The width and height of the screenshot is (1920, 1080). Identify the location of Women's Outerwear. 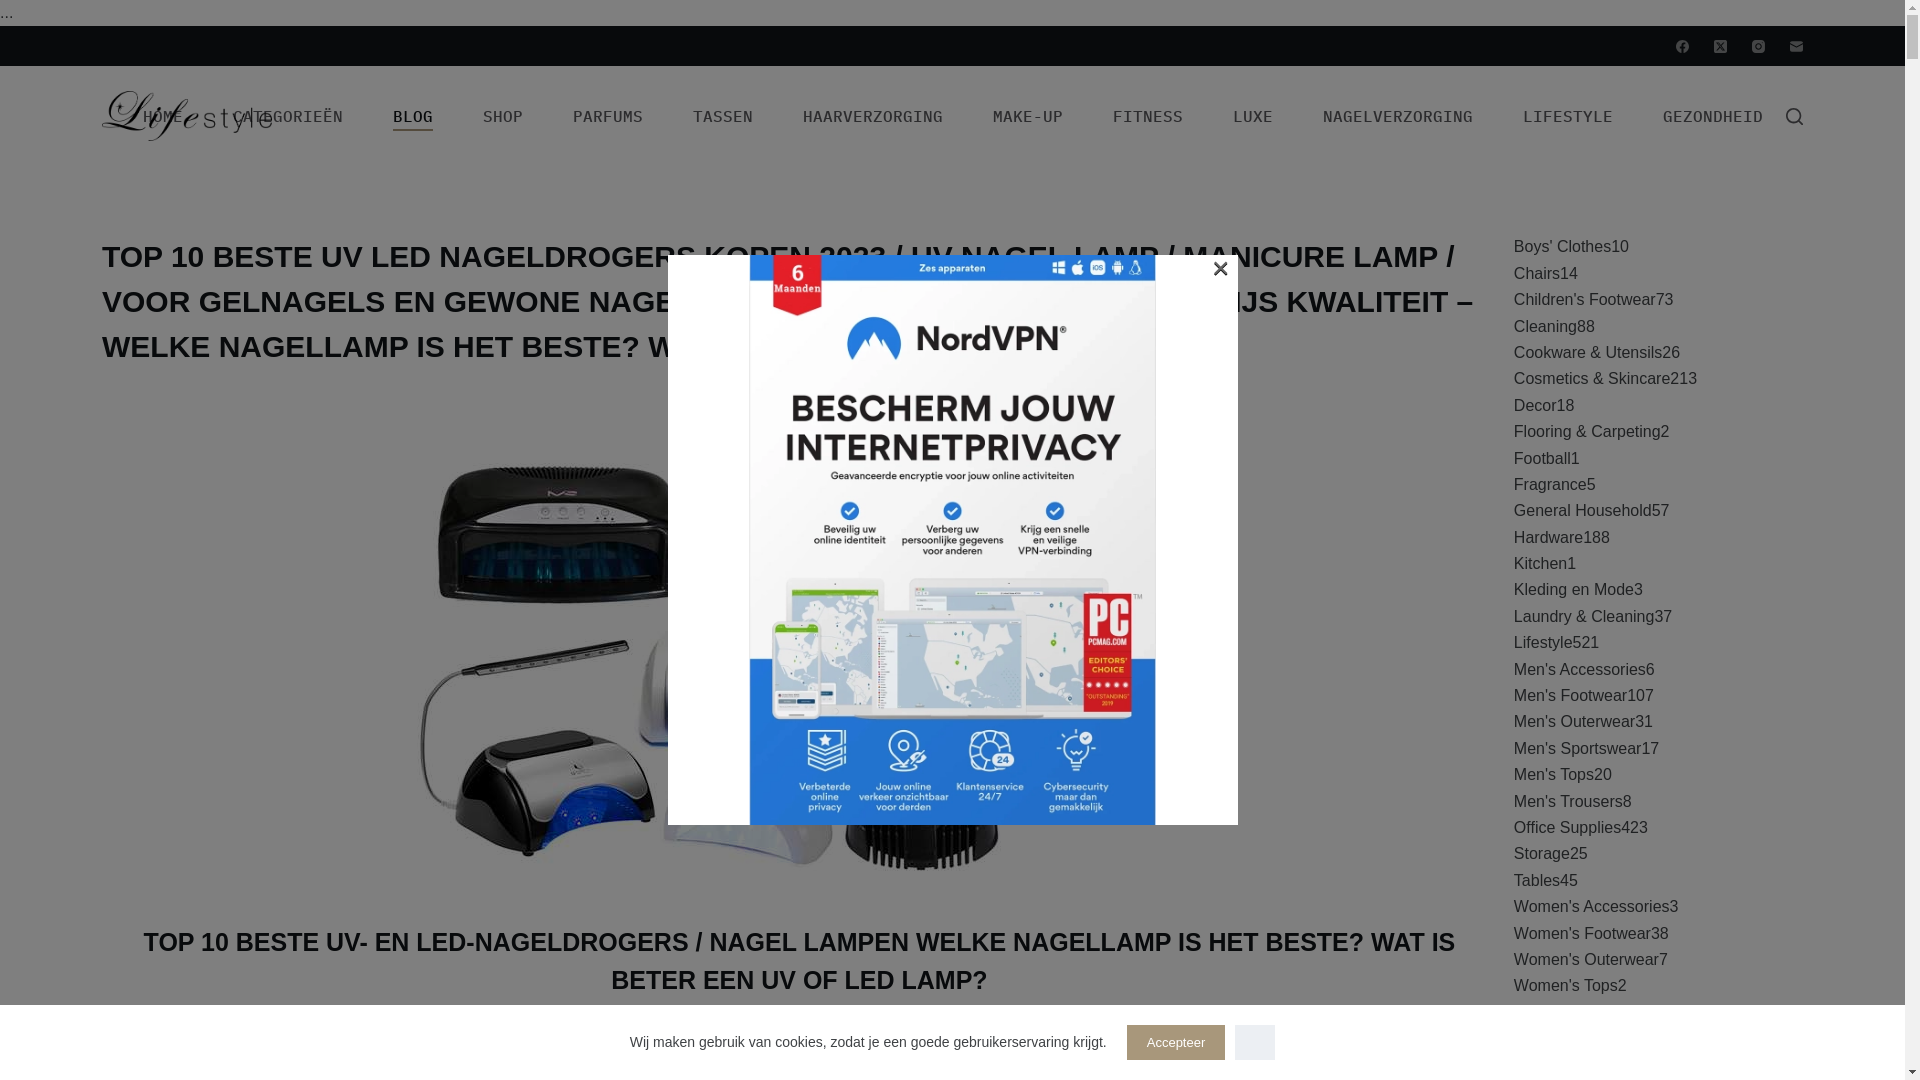
(1586, 960).